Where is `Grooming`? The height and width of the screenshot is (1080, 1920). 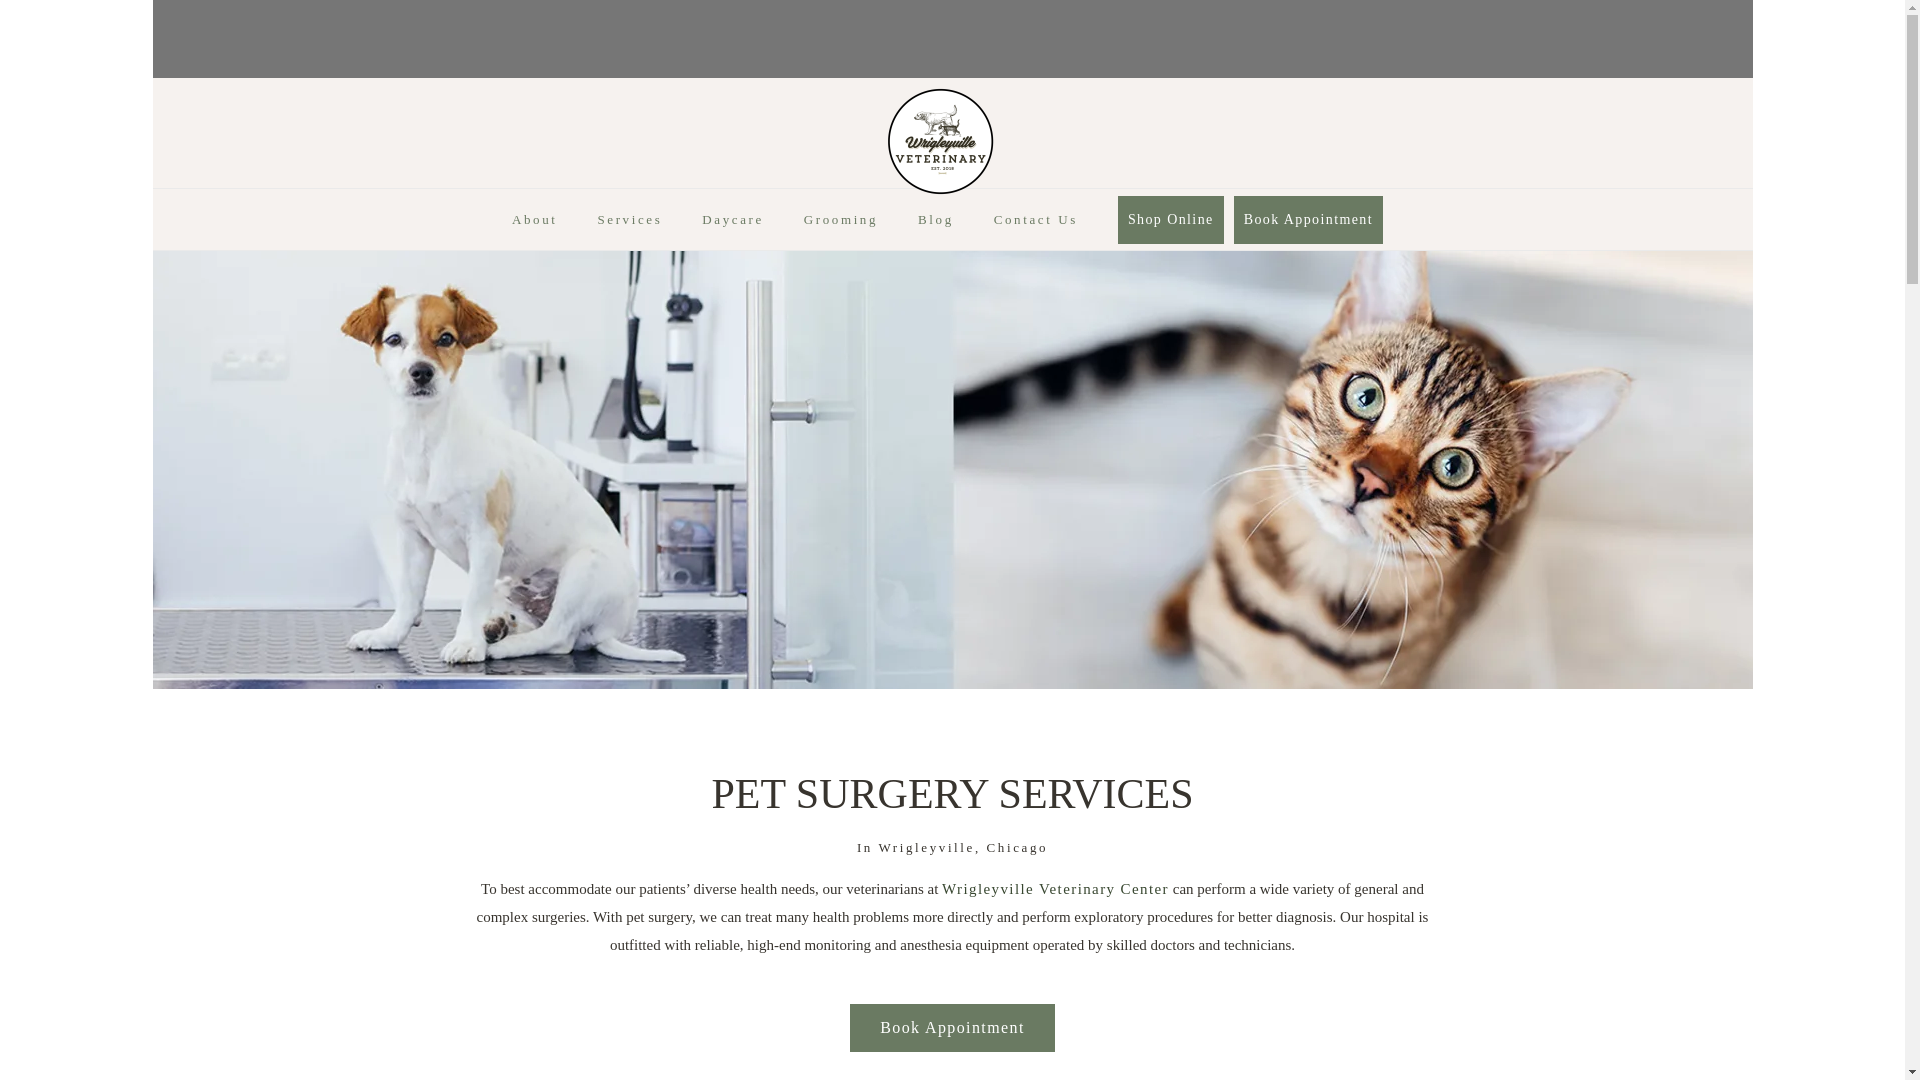 Grooming is located at coordinates (840, 224).